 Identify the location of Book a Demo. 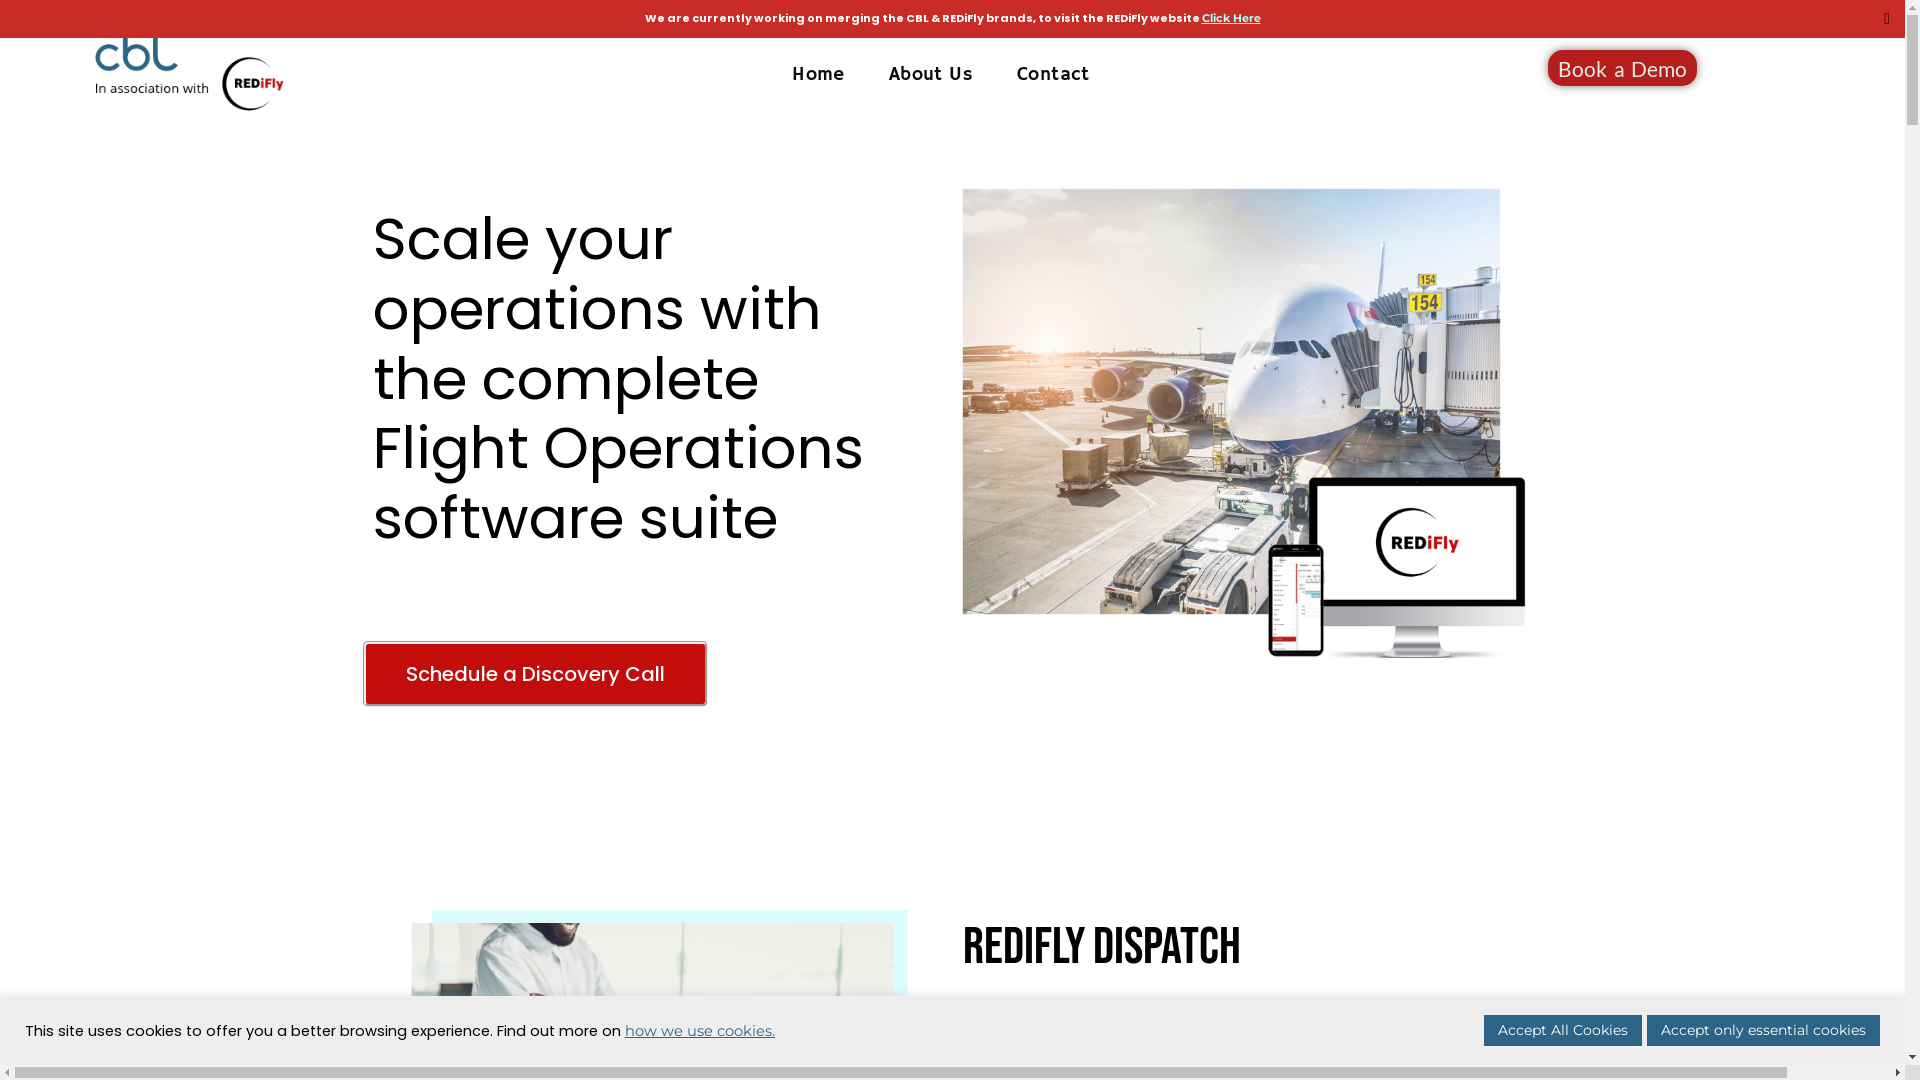
(1622, 68).